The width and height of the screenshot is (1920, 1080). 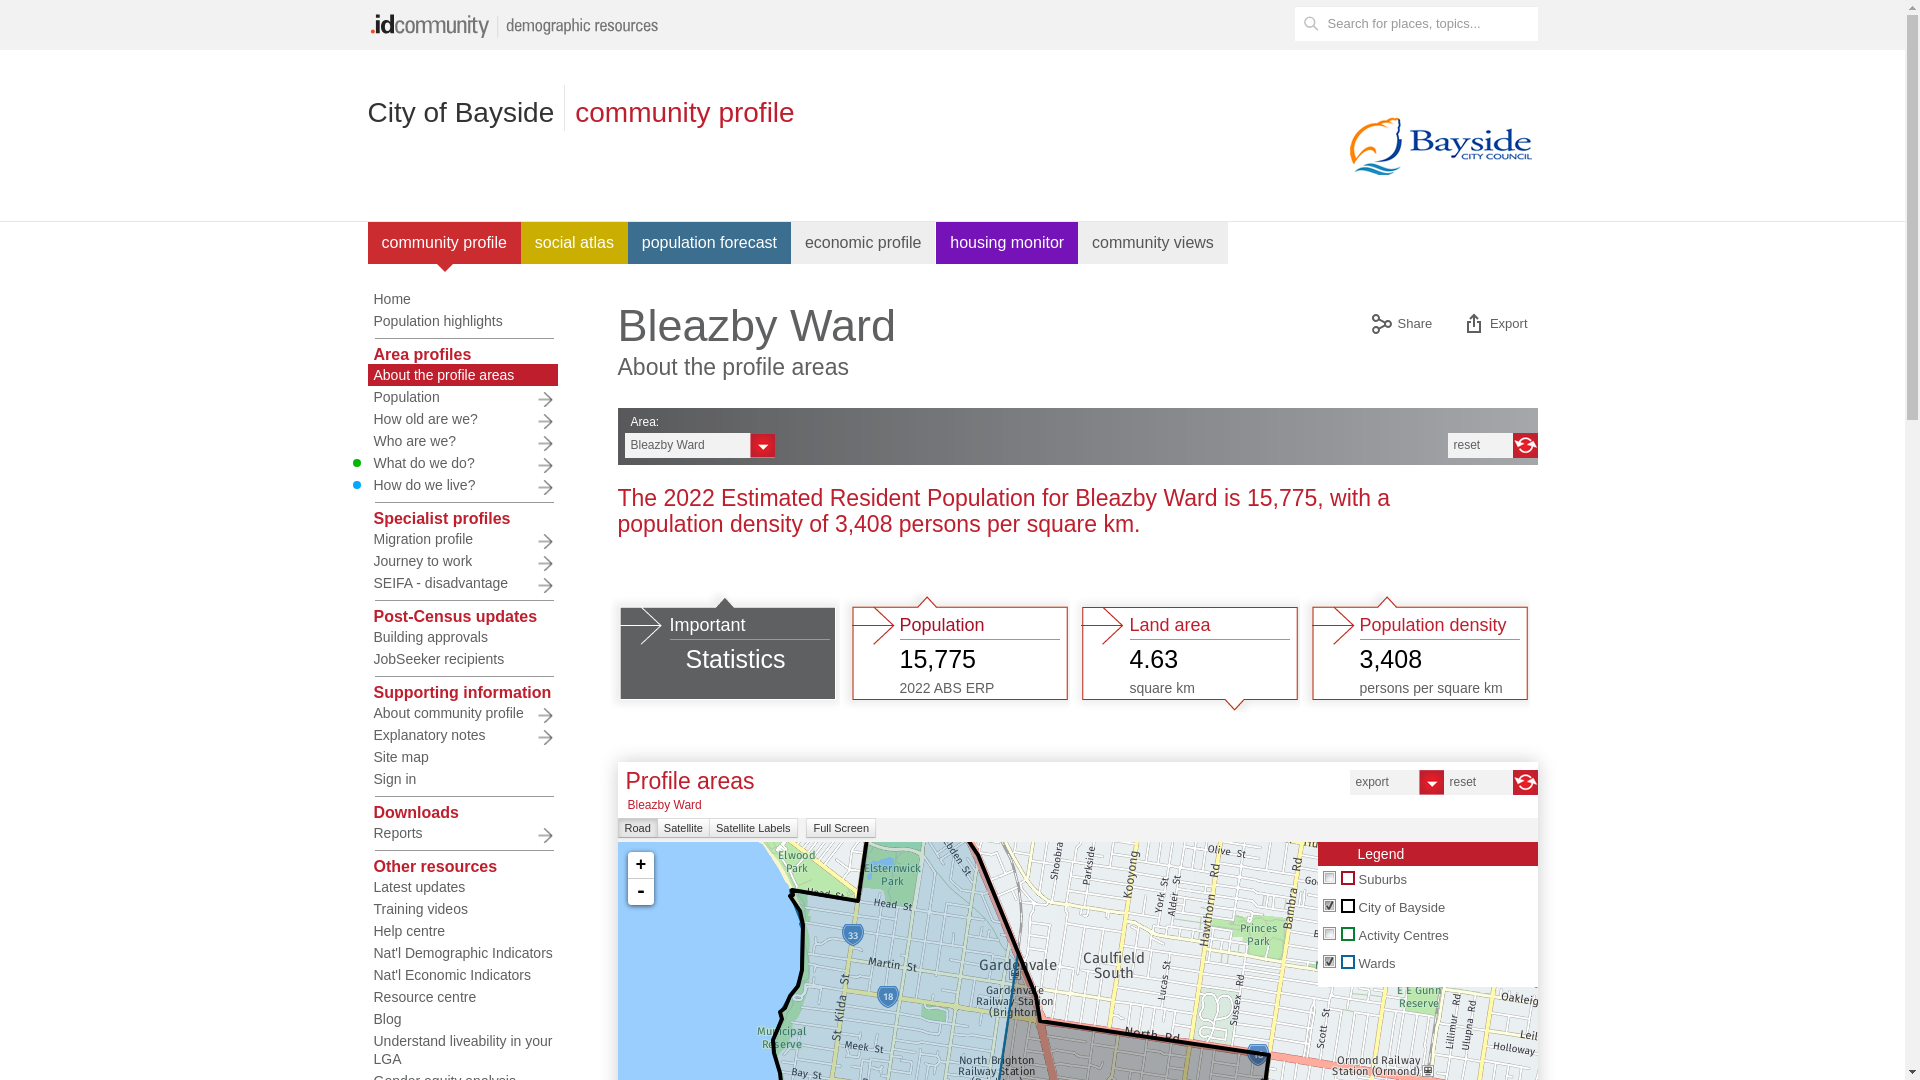 What do you see at coordinates (463, 441) in the screenshot?
I see `Who are we?
 ` at bounding box center [463, 441].